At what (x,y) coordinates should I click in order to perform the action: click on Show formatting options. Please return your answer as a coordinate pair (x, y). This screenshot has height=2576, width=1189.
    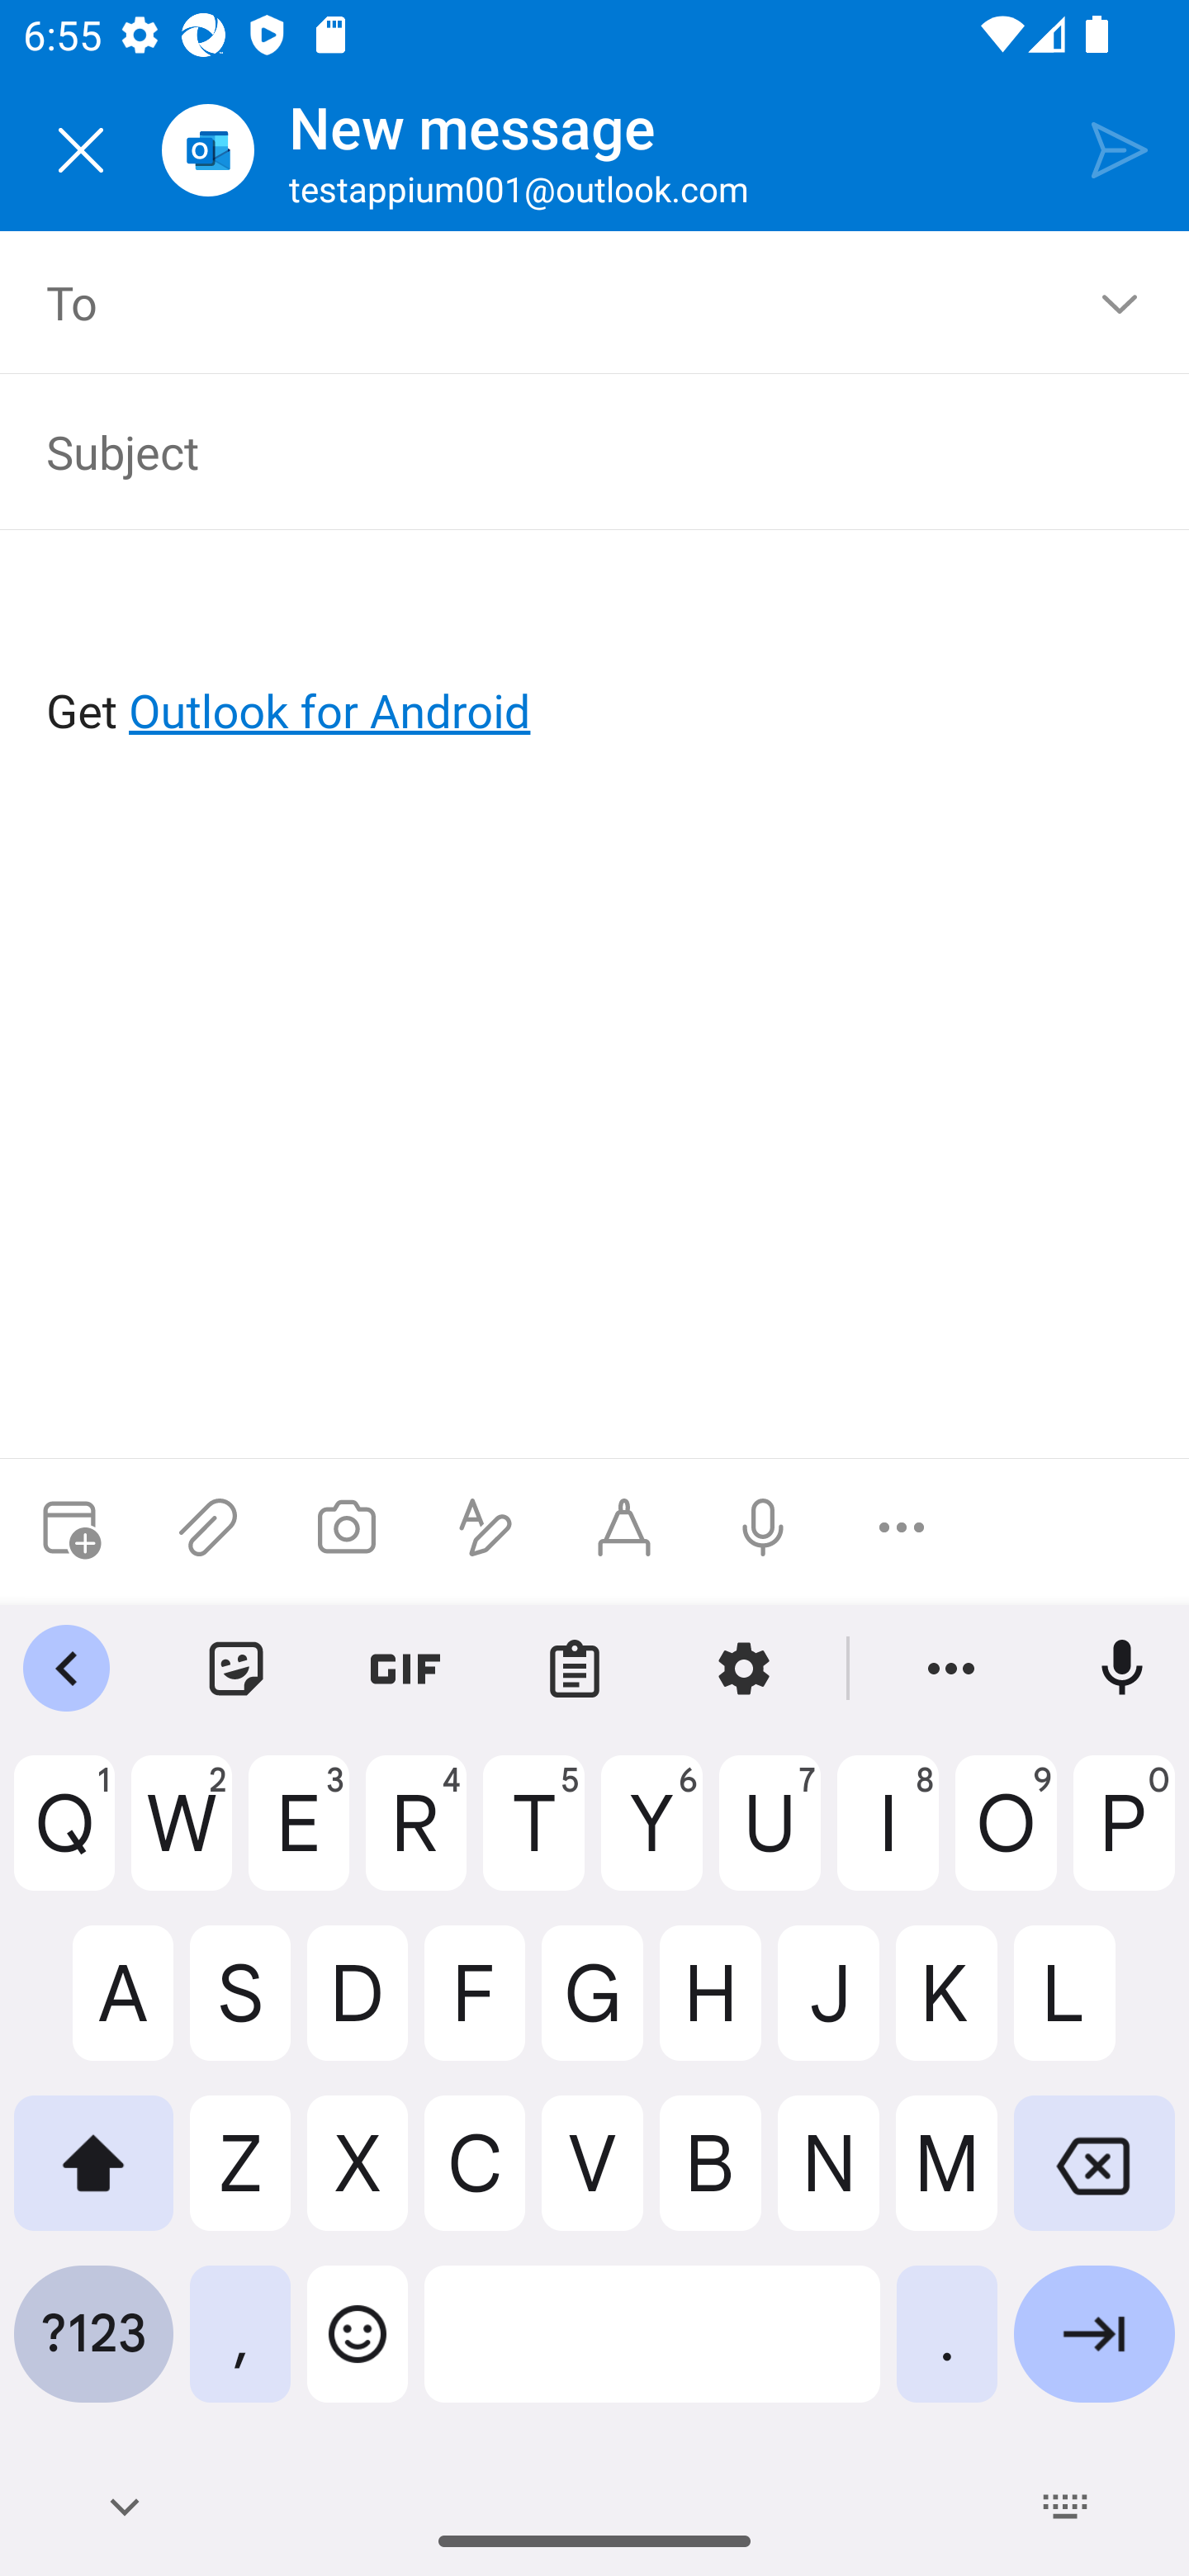
    Looking at the image, I should click on (486, 1527).